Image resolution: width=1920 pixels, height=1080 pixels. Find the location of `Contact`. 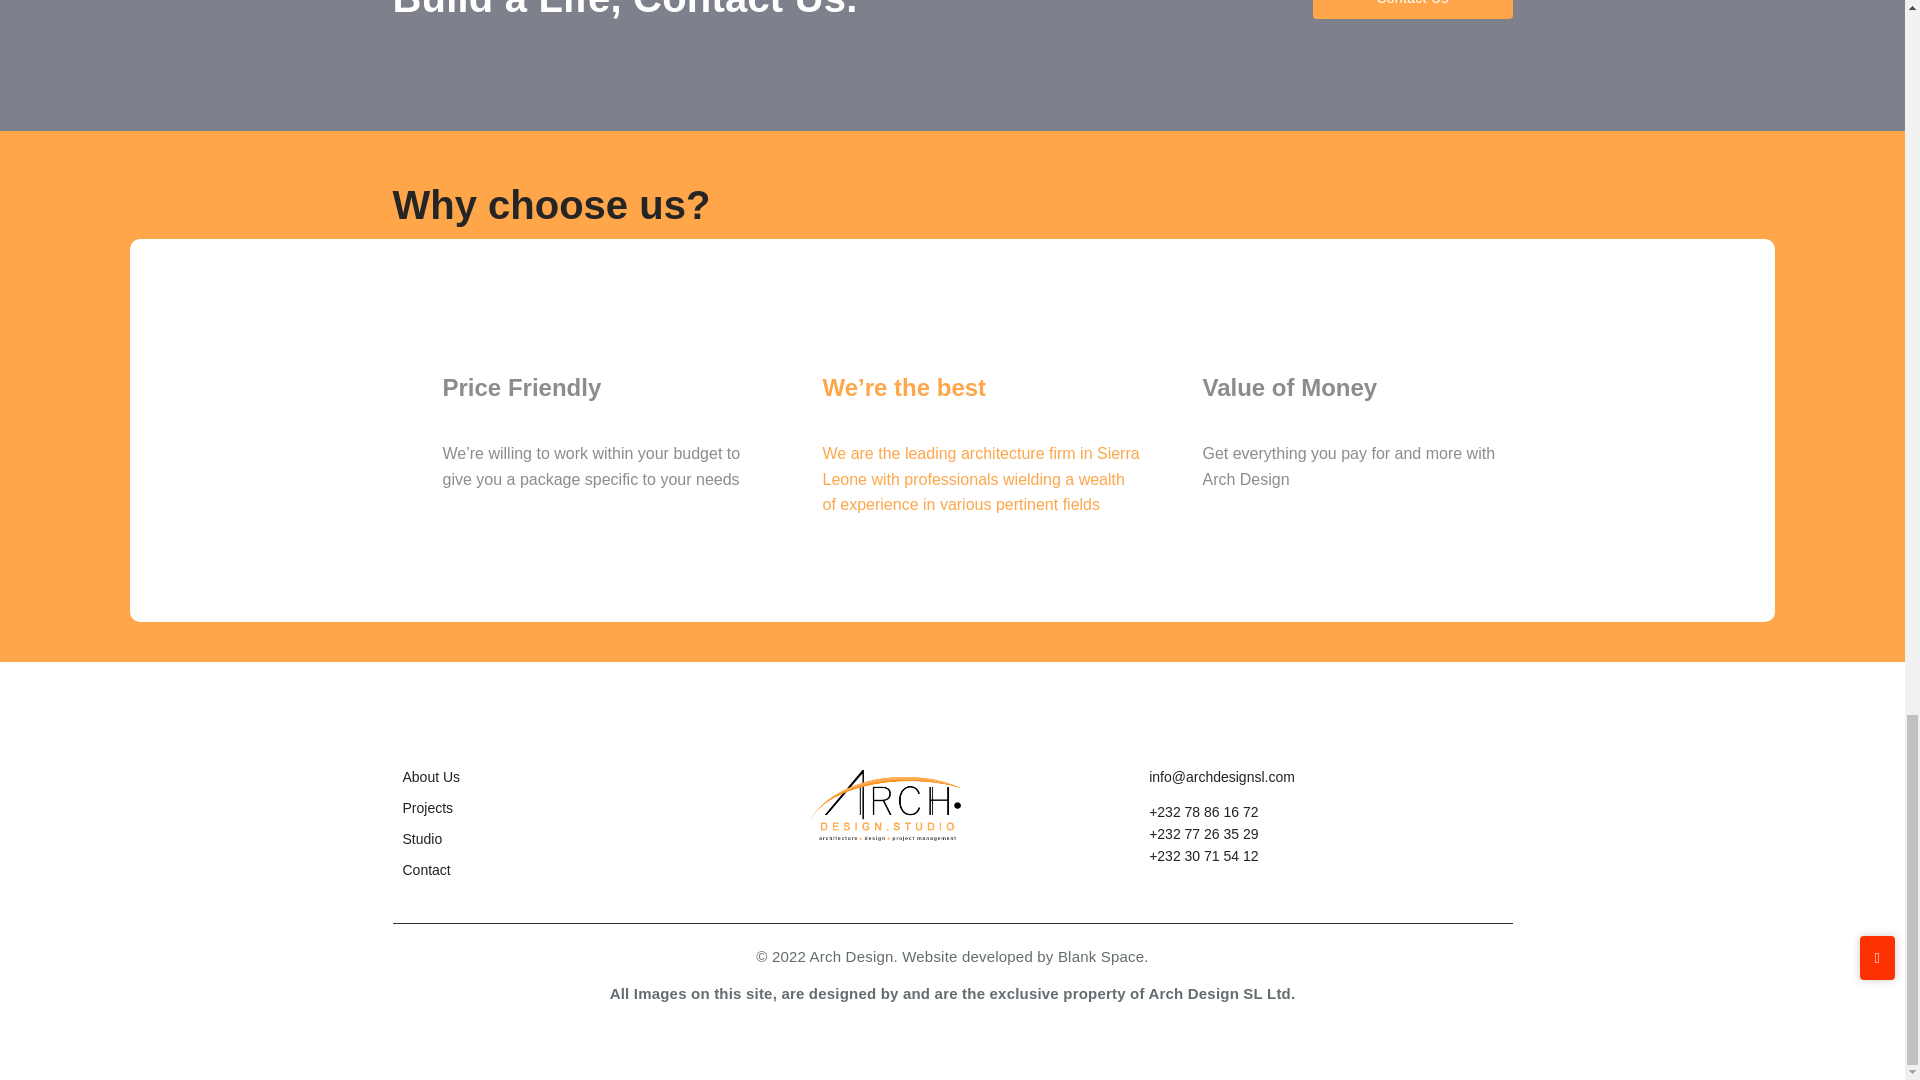

Contact is located at coordinates (425, 870).